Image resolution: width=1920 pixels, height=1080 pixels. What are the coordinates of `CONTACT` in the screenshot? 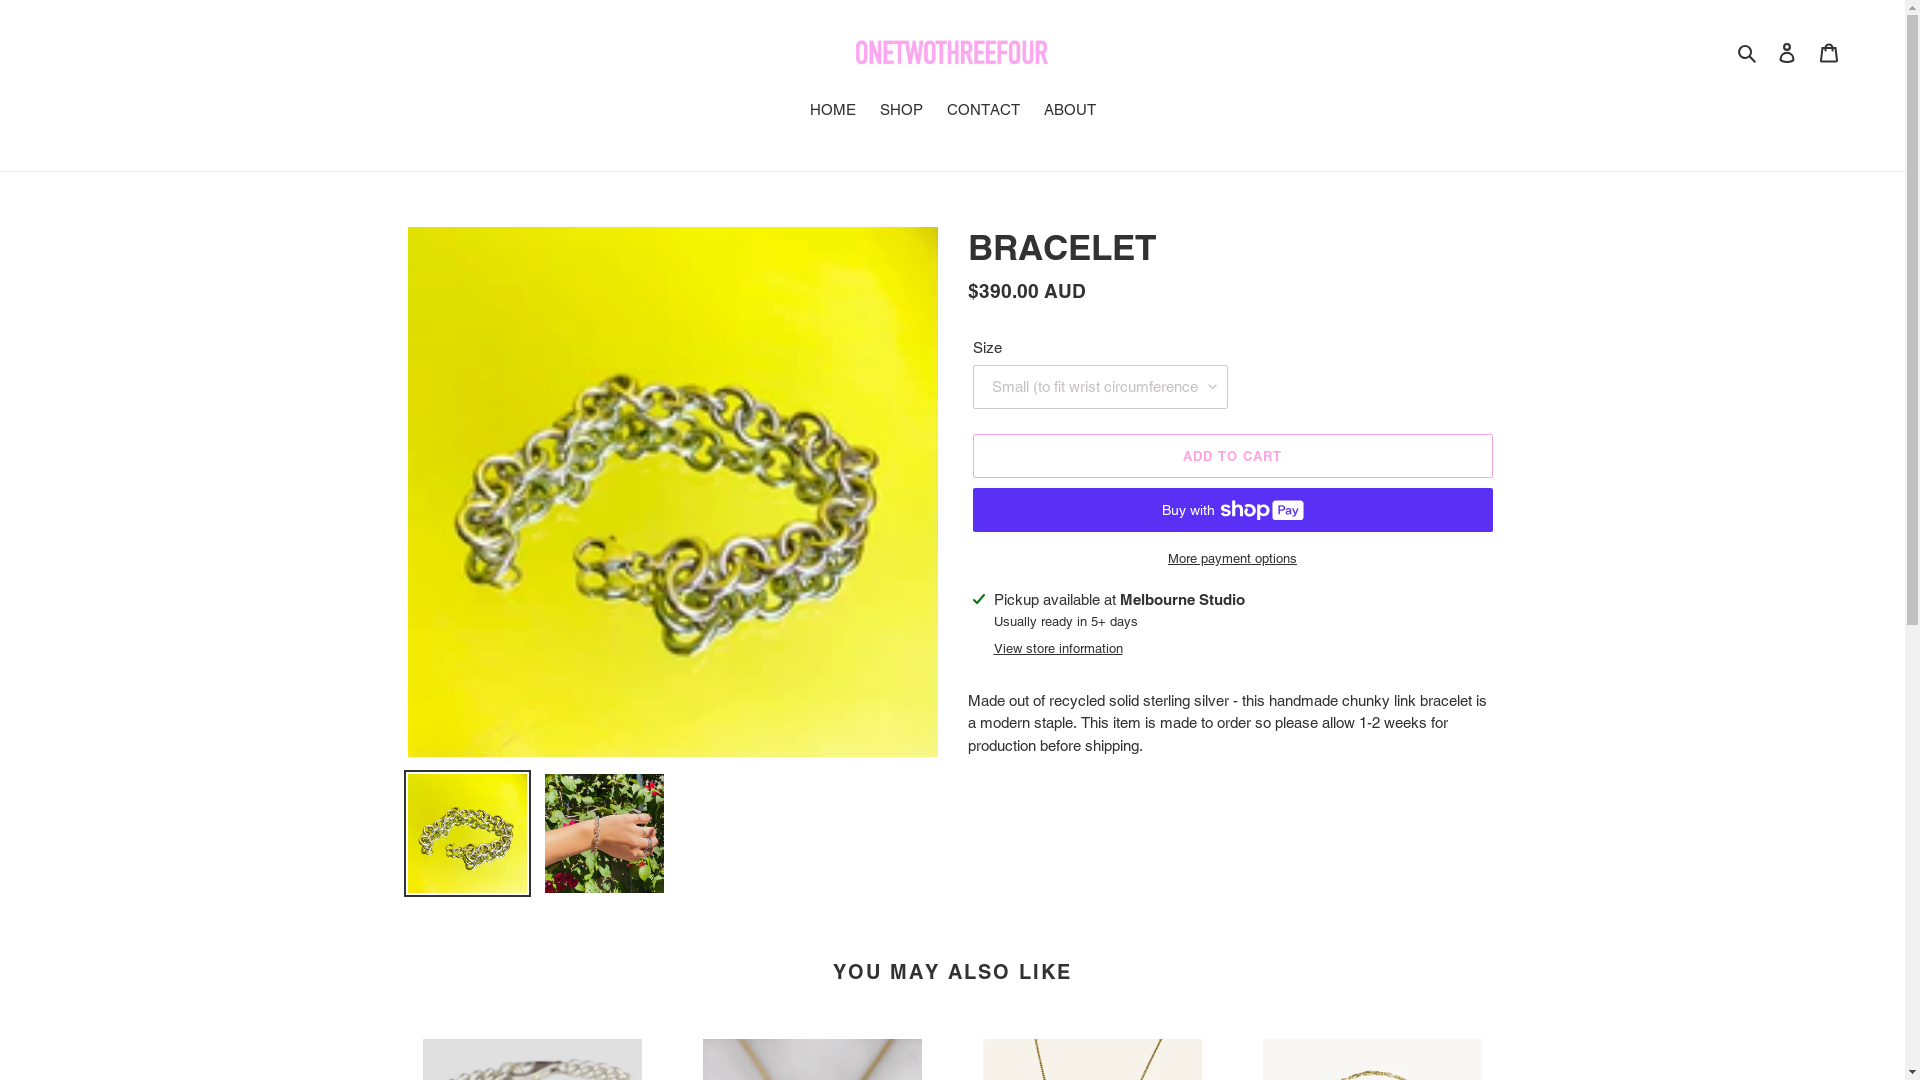 It's located at (982, 112).